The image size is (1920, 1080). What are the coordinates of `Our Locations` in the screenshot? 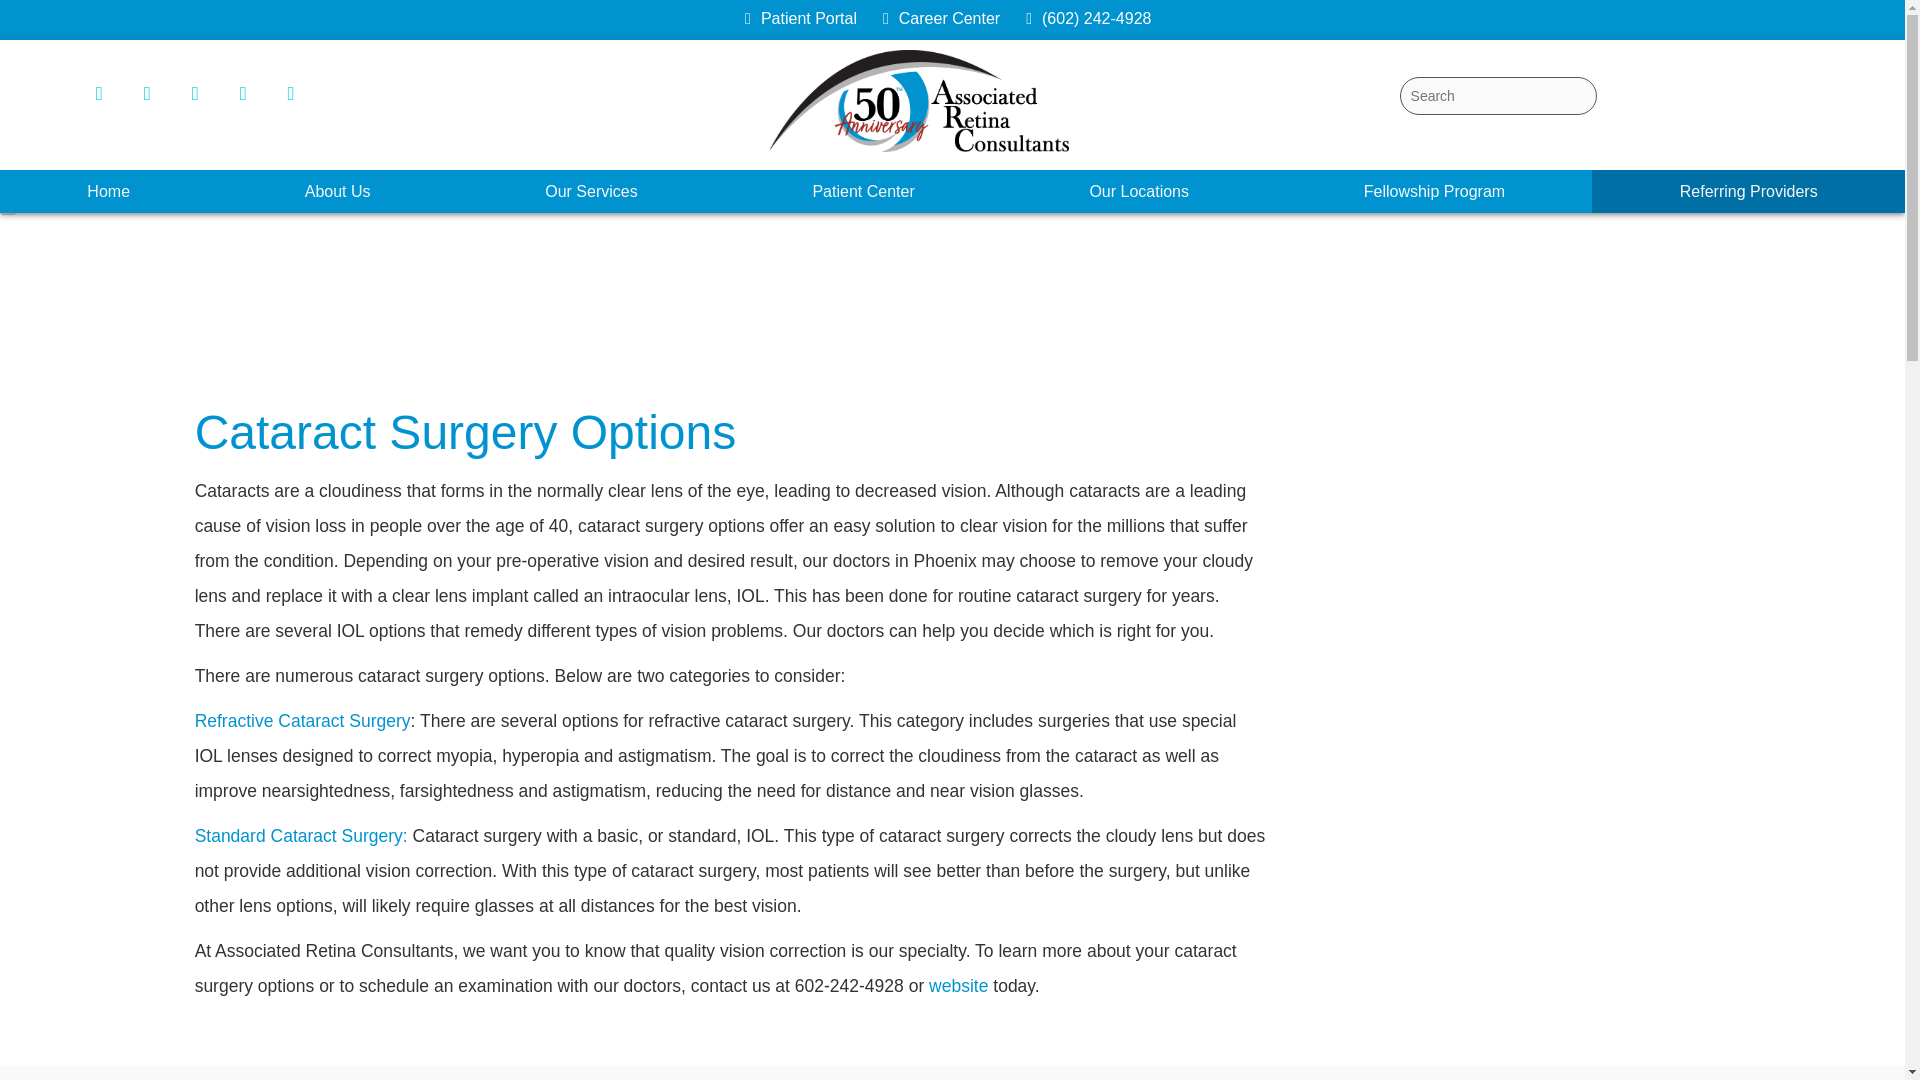 It's located at (1139, 190).